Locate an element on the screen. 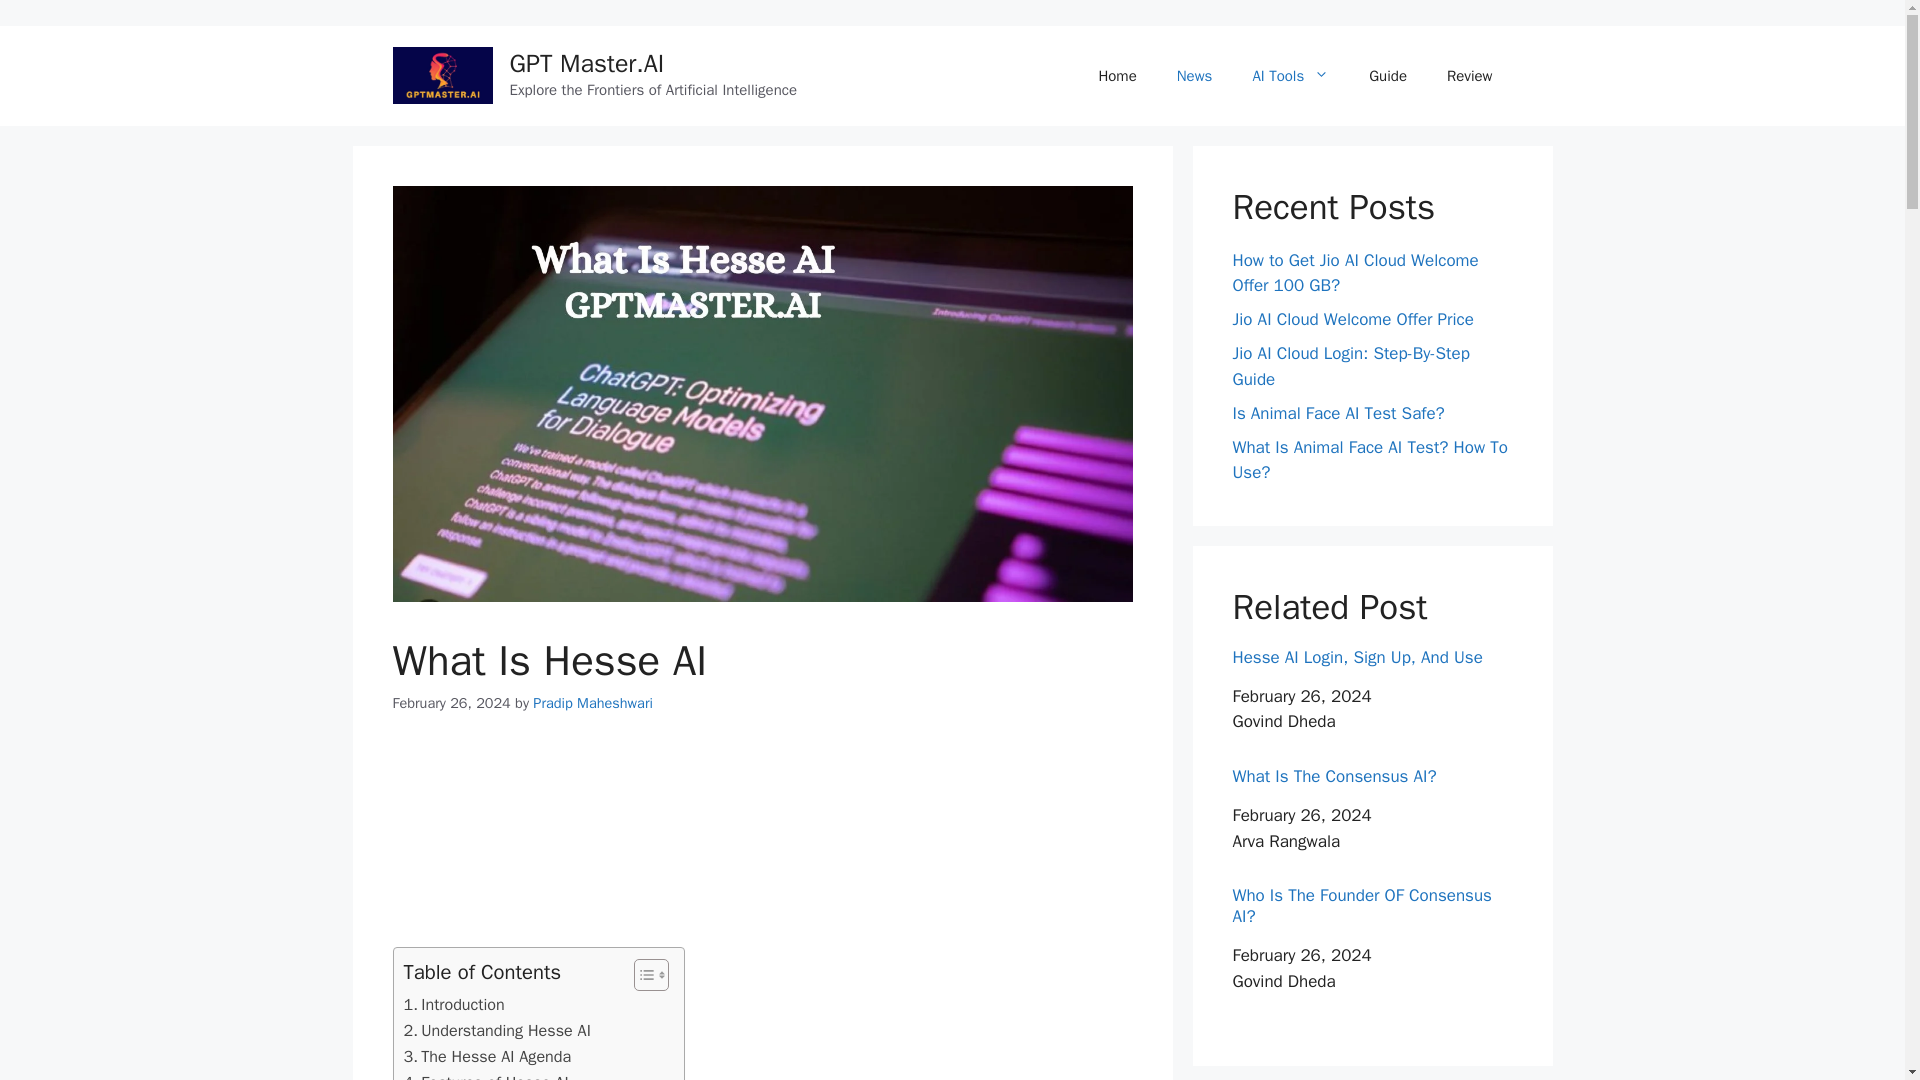  AI Tools is located at coordinates (1290, 76).